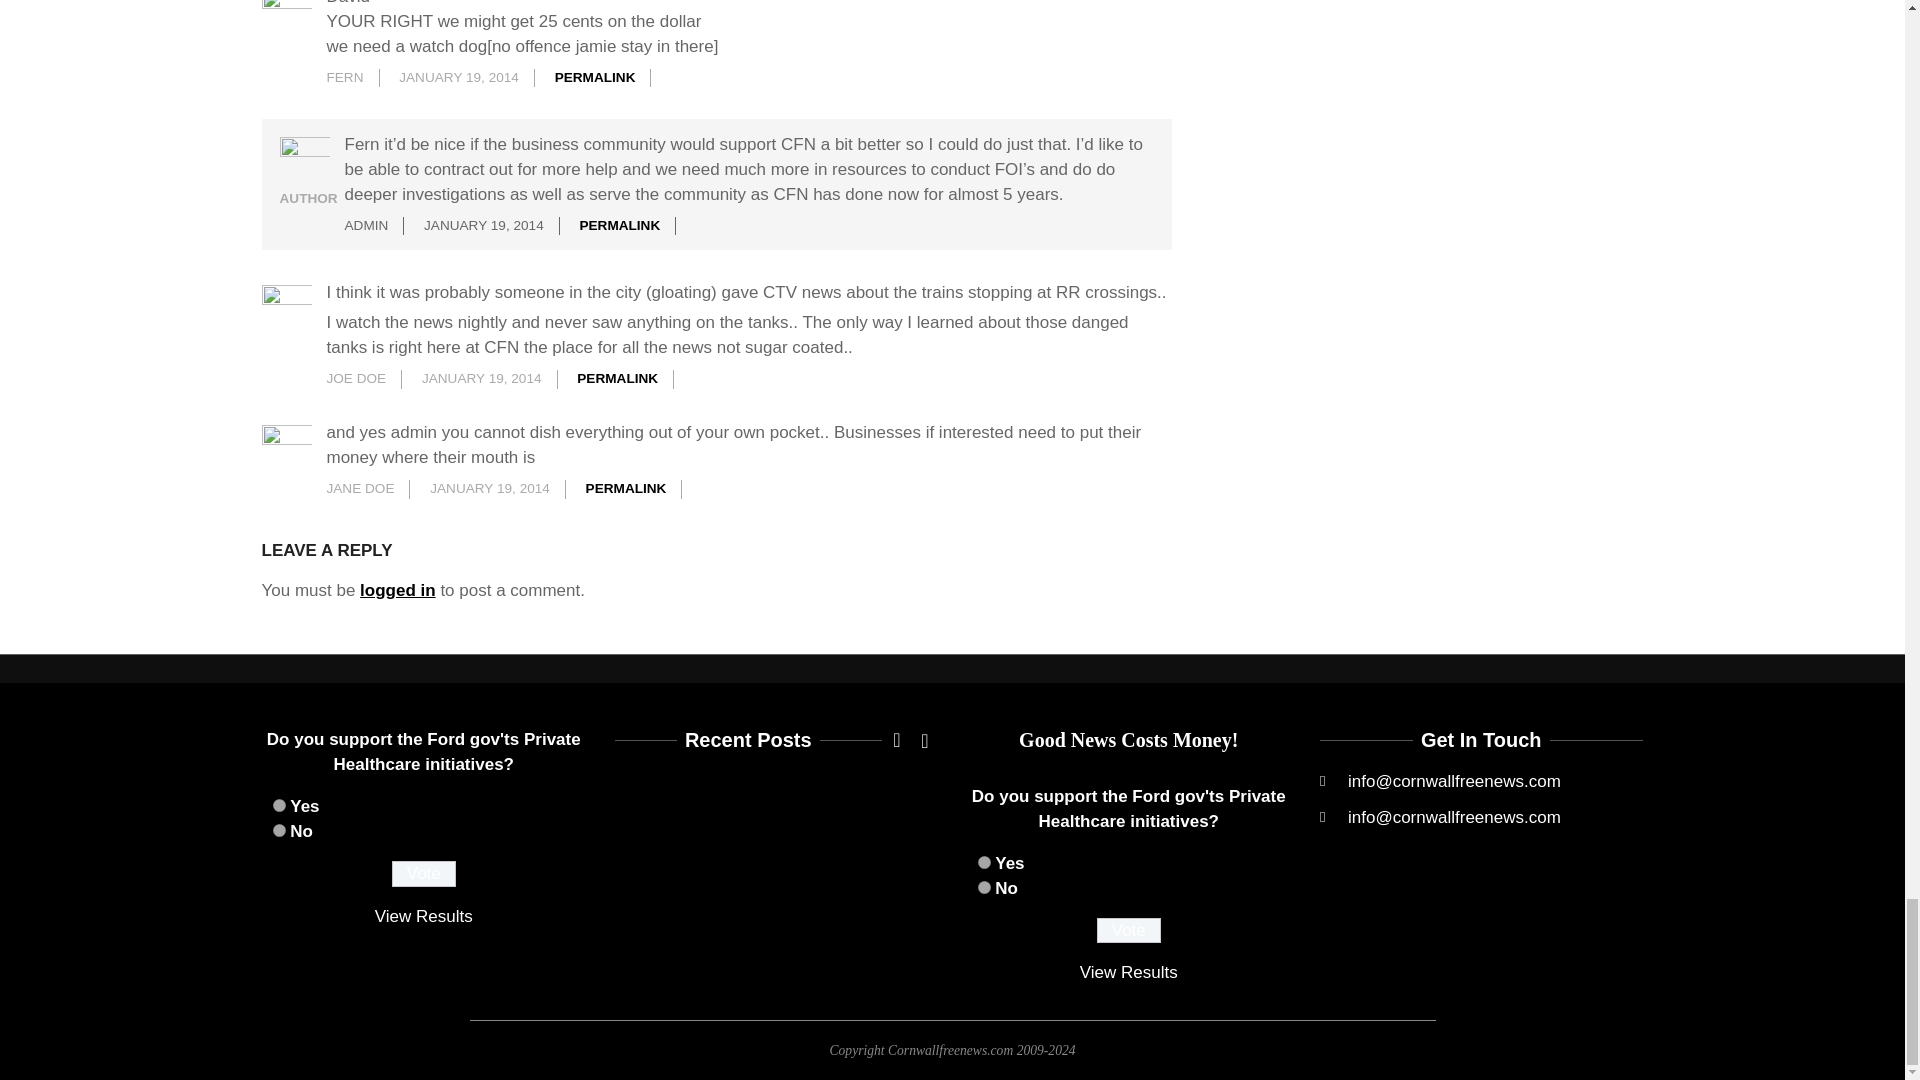 This screenshot has height=1080, width=1920. Describe the element at coordinates (278, 806) in the screenshot. I see `1776` at that location.